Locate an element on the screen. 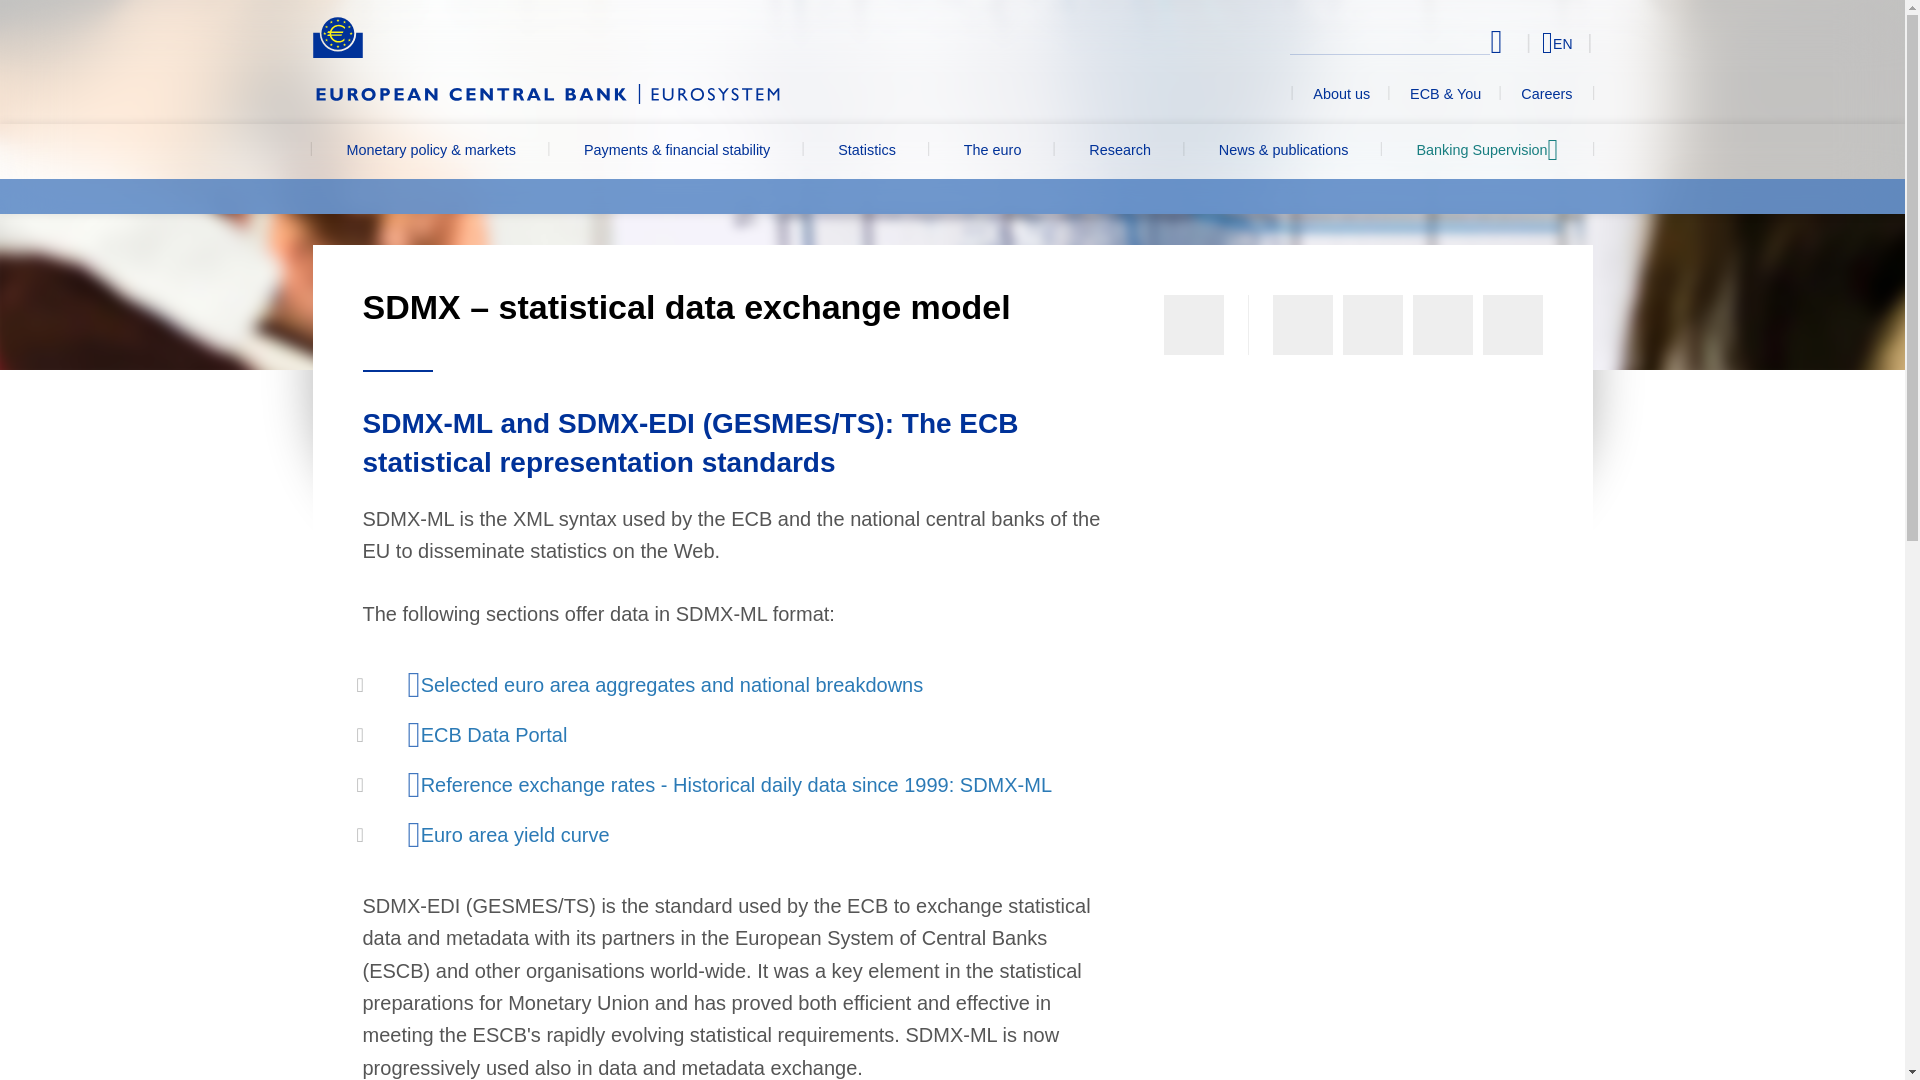  Select language is located at coordinates (1521, 42).